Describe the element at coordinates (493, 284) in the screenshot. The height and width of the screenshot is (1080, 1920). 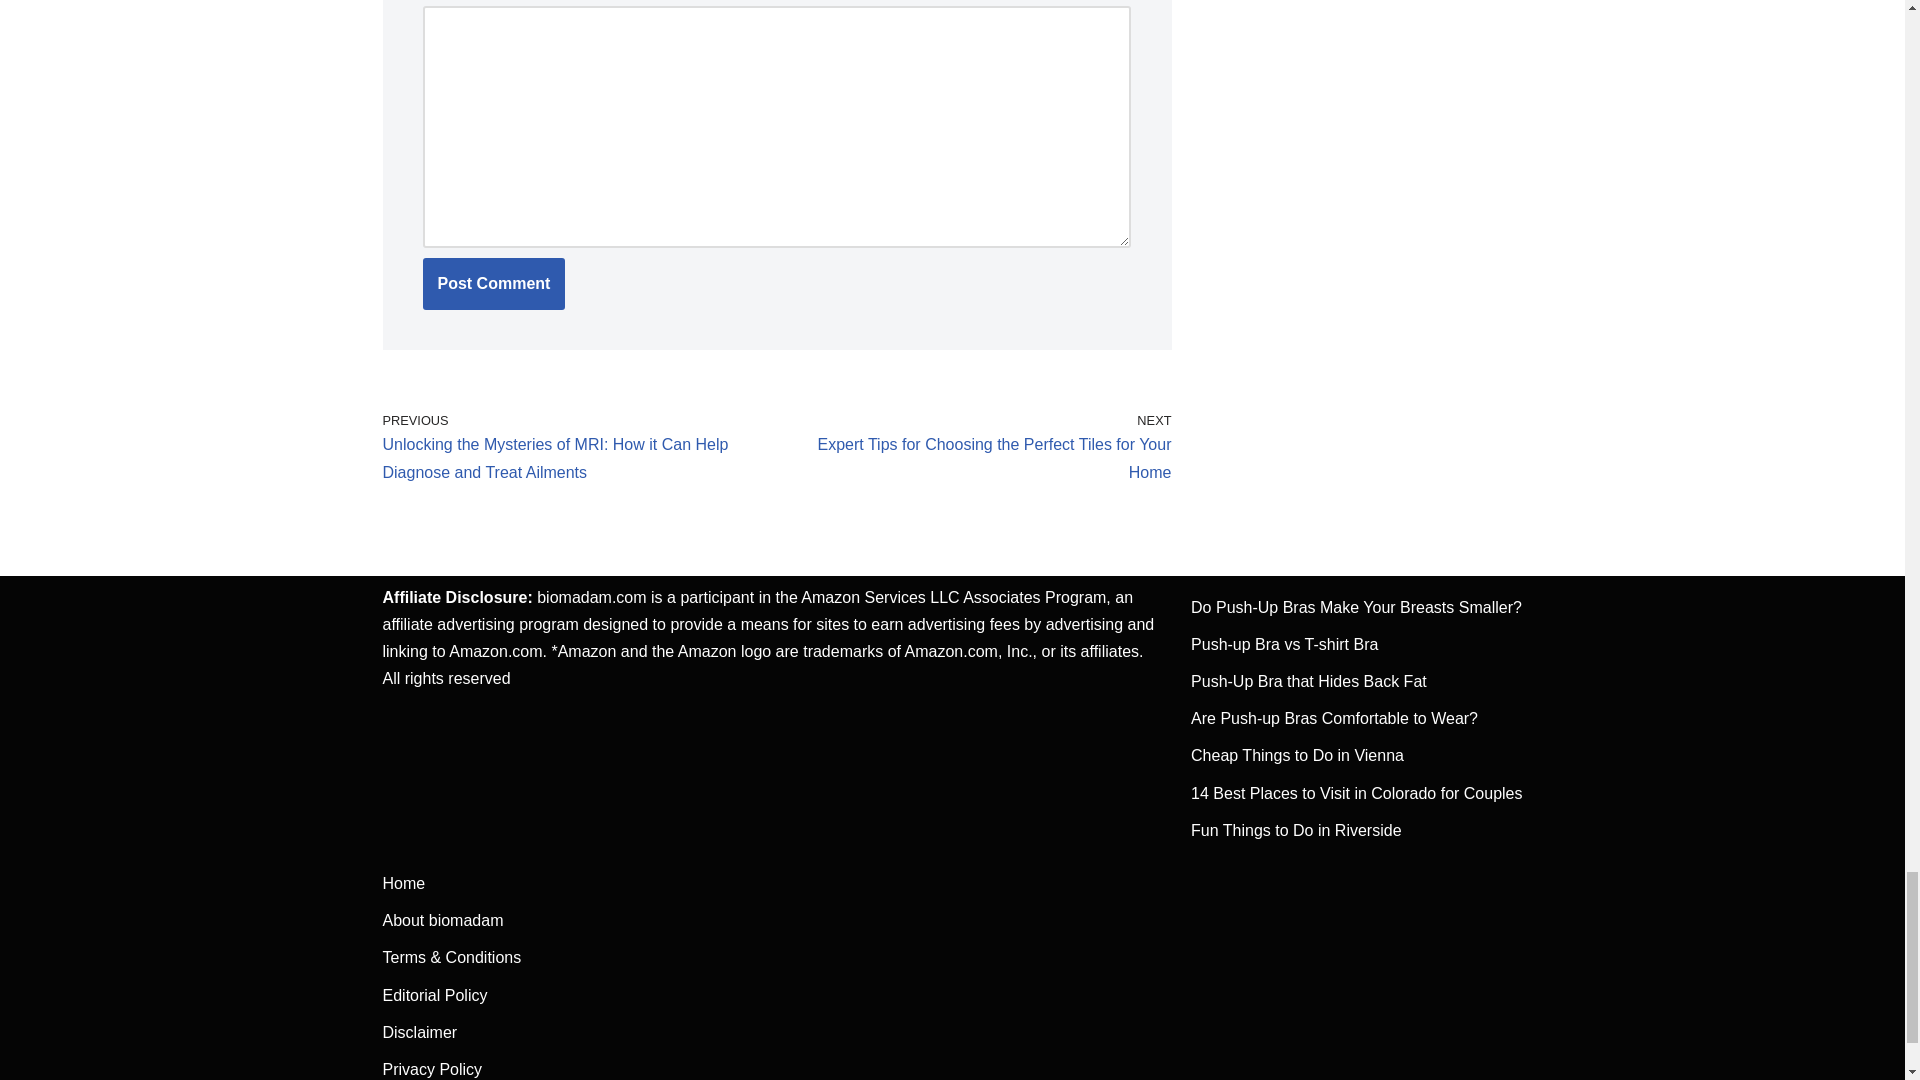
I see `Post Comment` at that location.